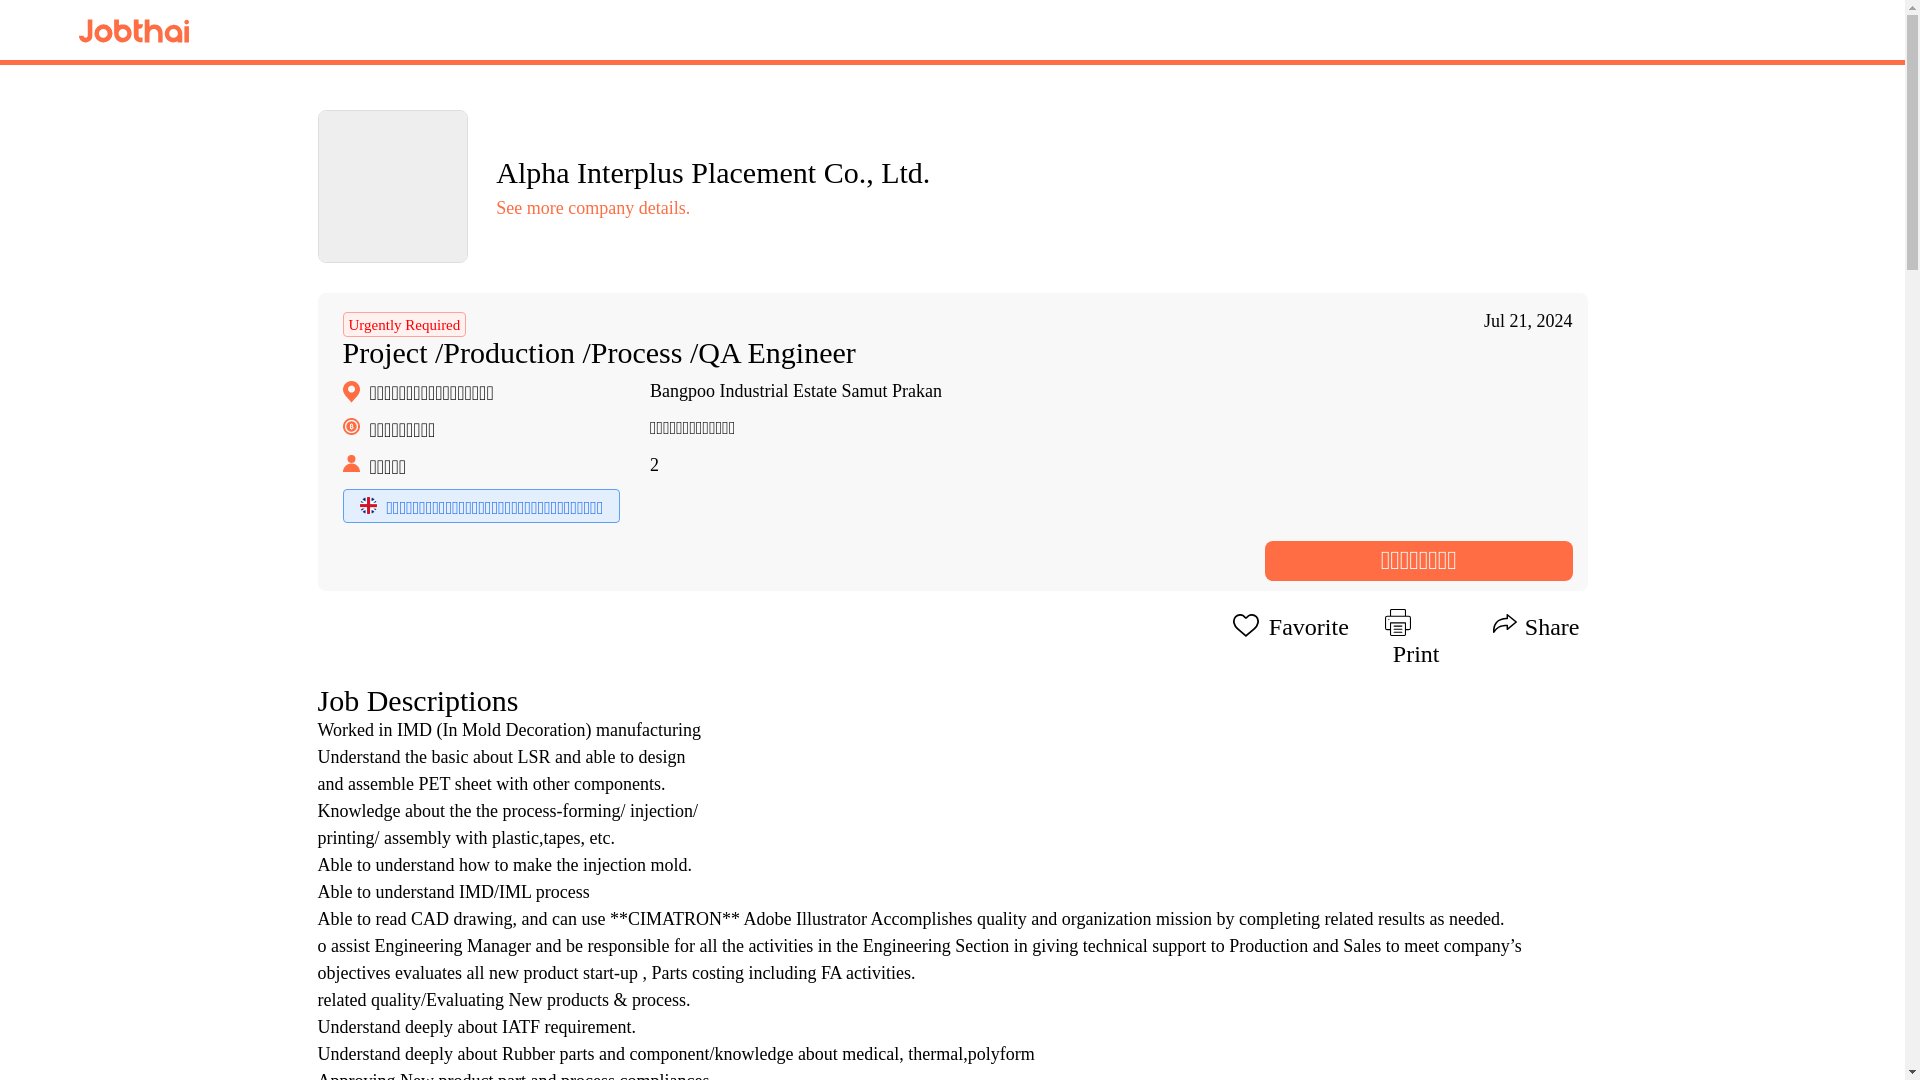 The height and width of the screenshot is (1080, 1920). I want to click on Print, so click(1420, 624).